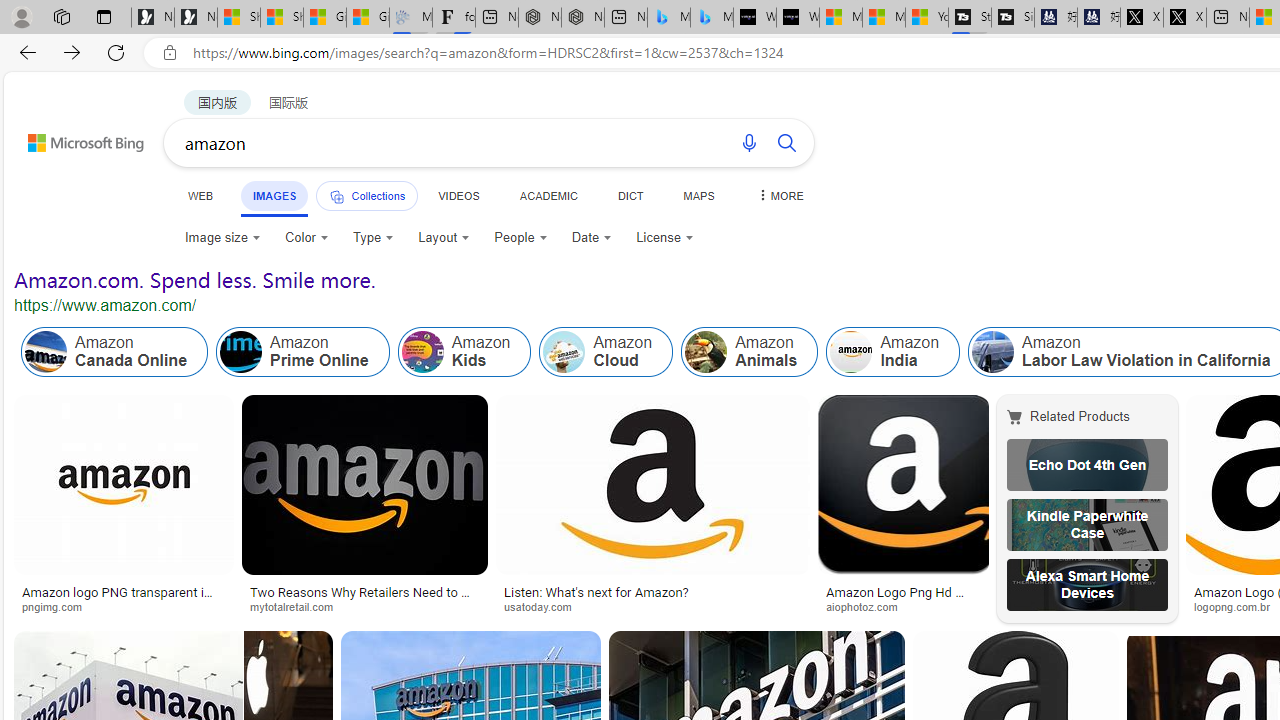  Describe the element at coordinates (1087, 465) in the screenshot. I see `Amazon Echo Dot 4th Gen` at that location.